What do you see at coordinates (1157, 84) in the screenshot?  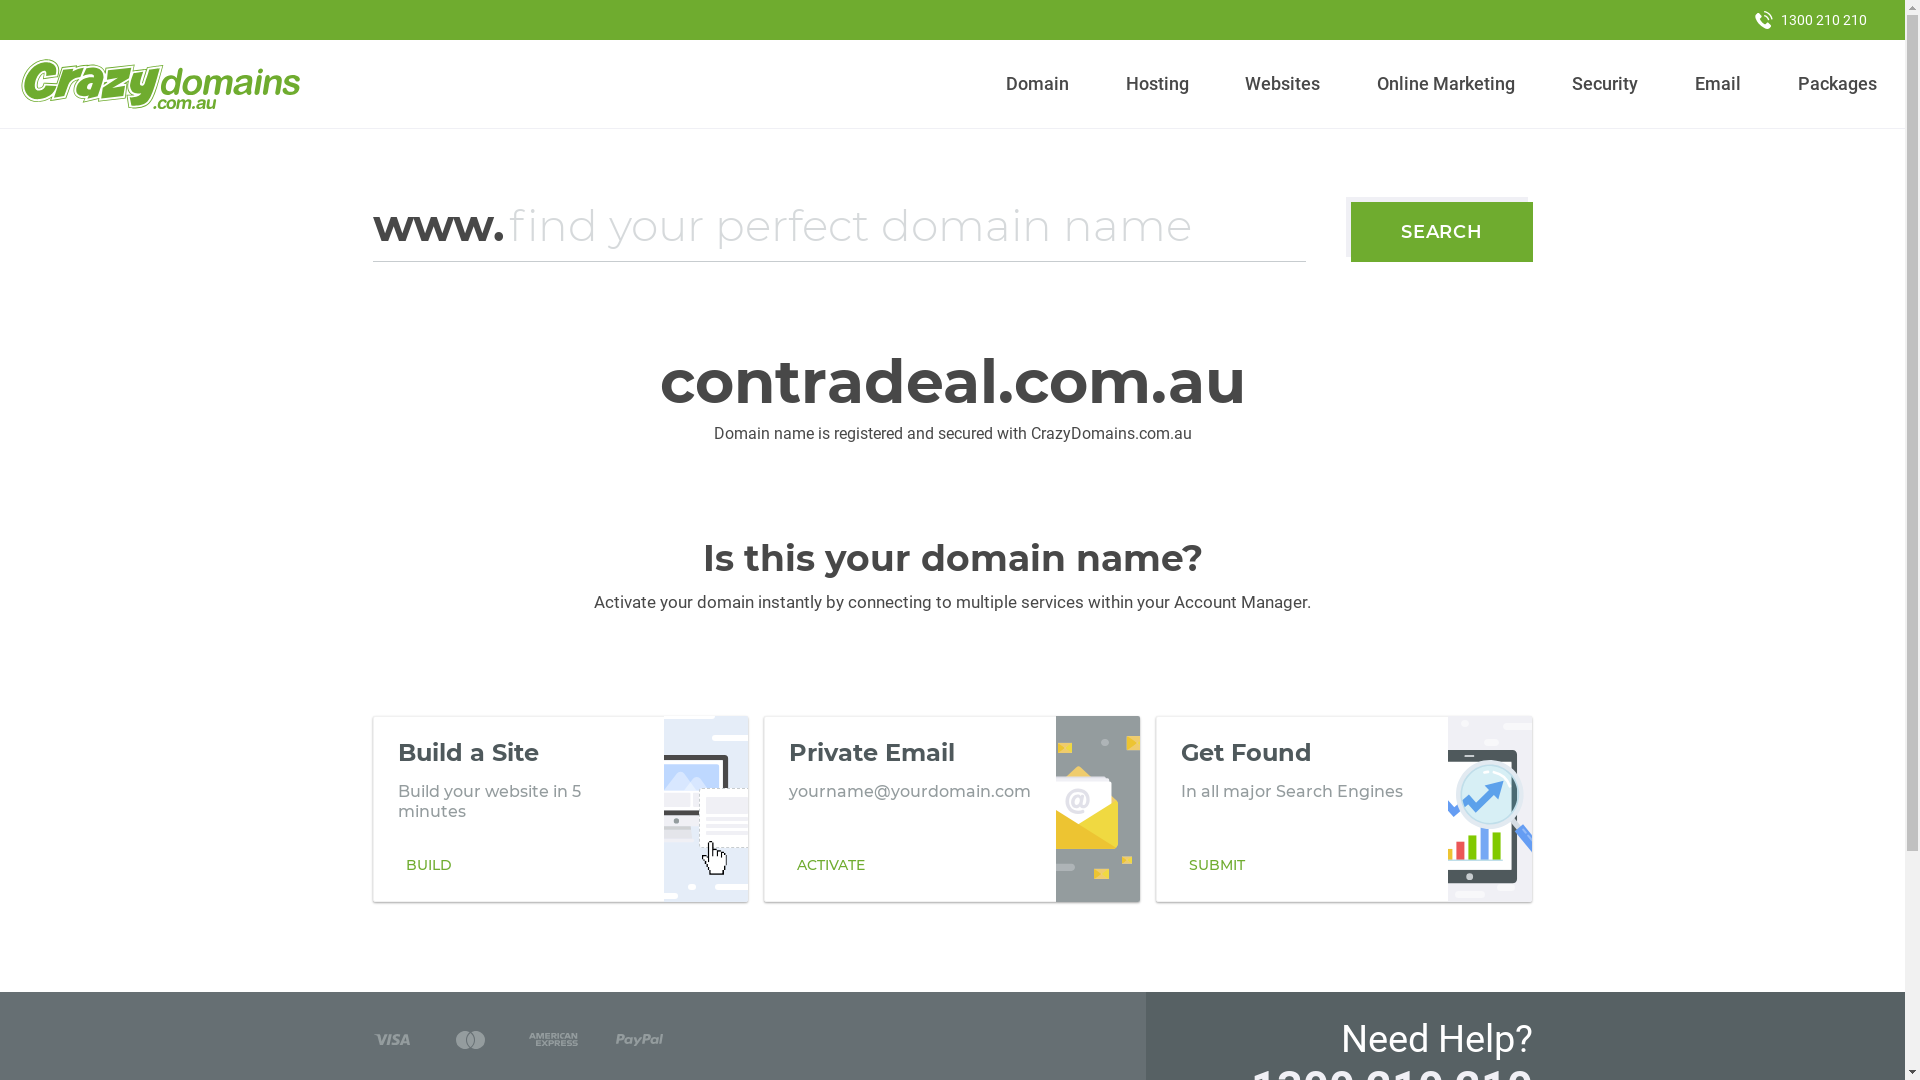 I see `Hosting` at bounding box center [1157, 84].